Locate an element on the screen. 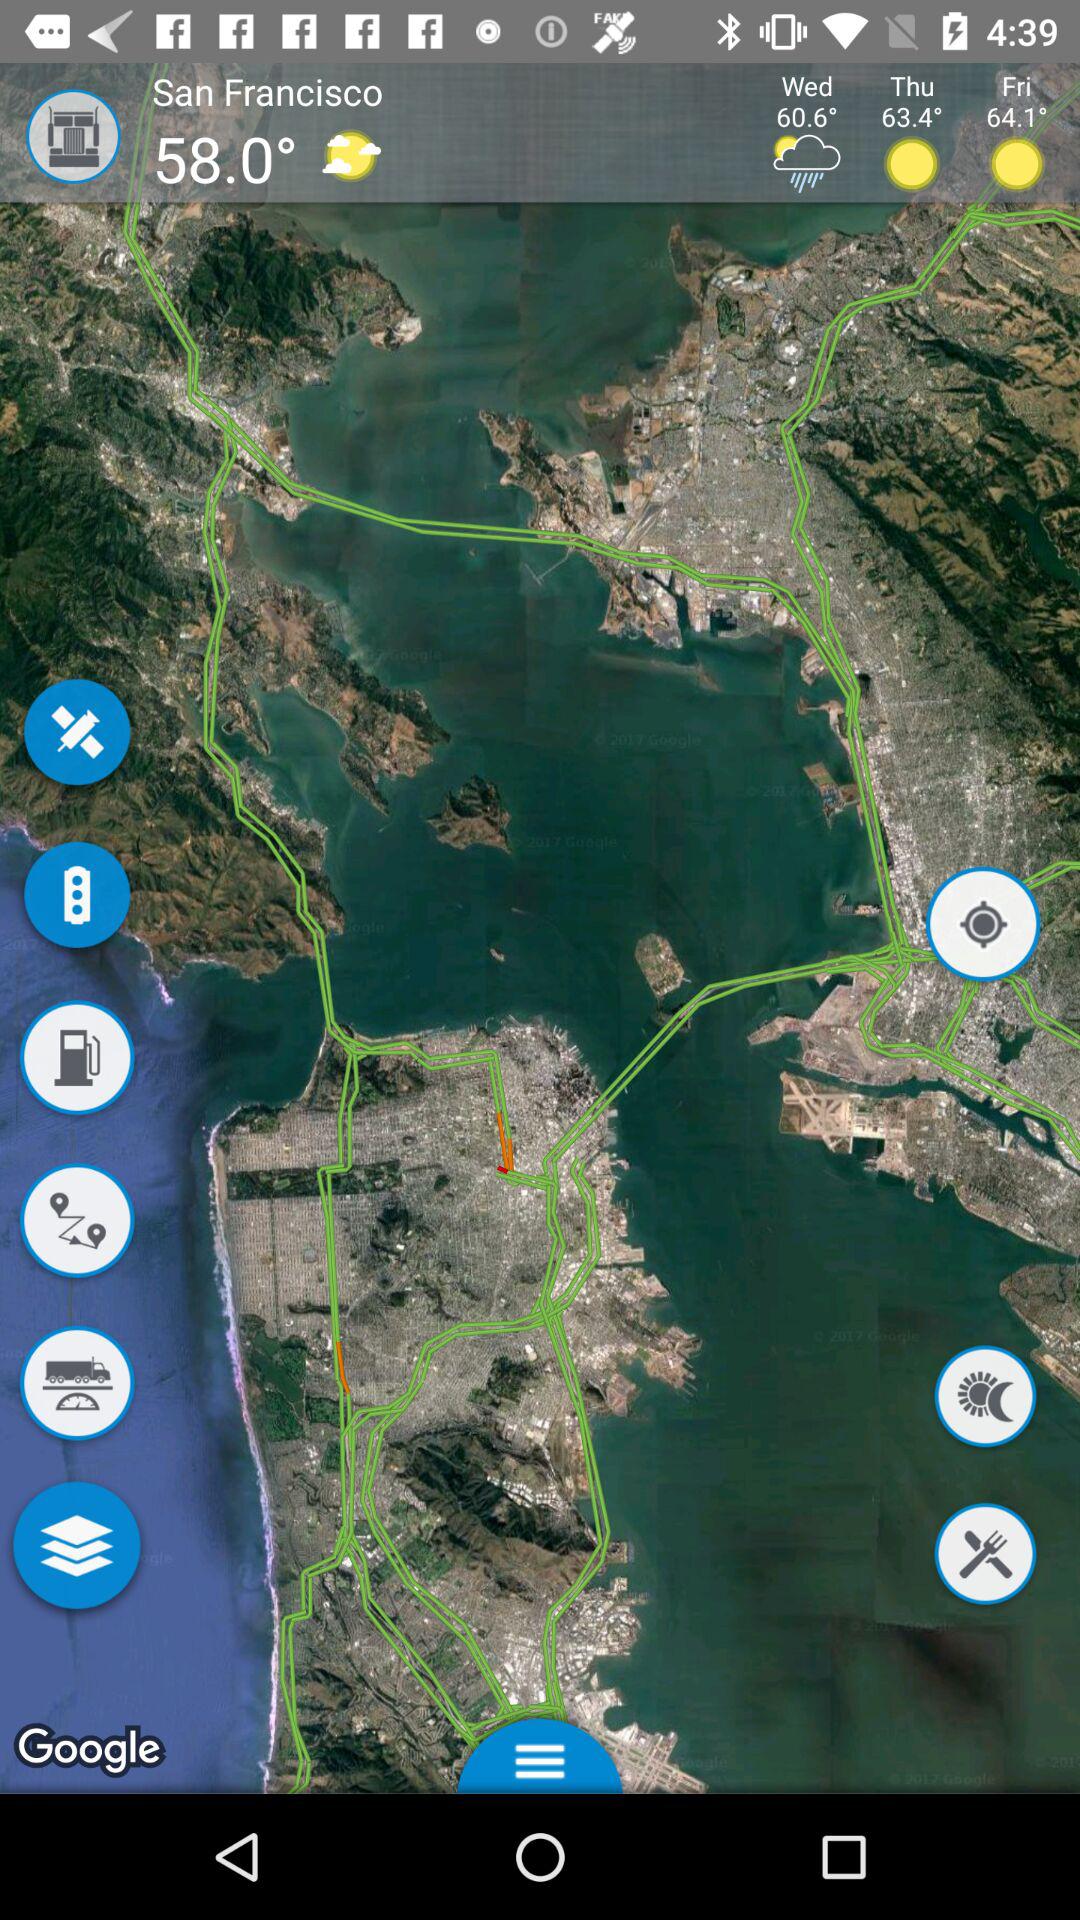 The width and height of the screenshot is (1080, 1920). tap item next to the san francisco is located at coordinates (60, 136).